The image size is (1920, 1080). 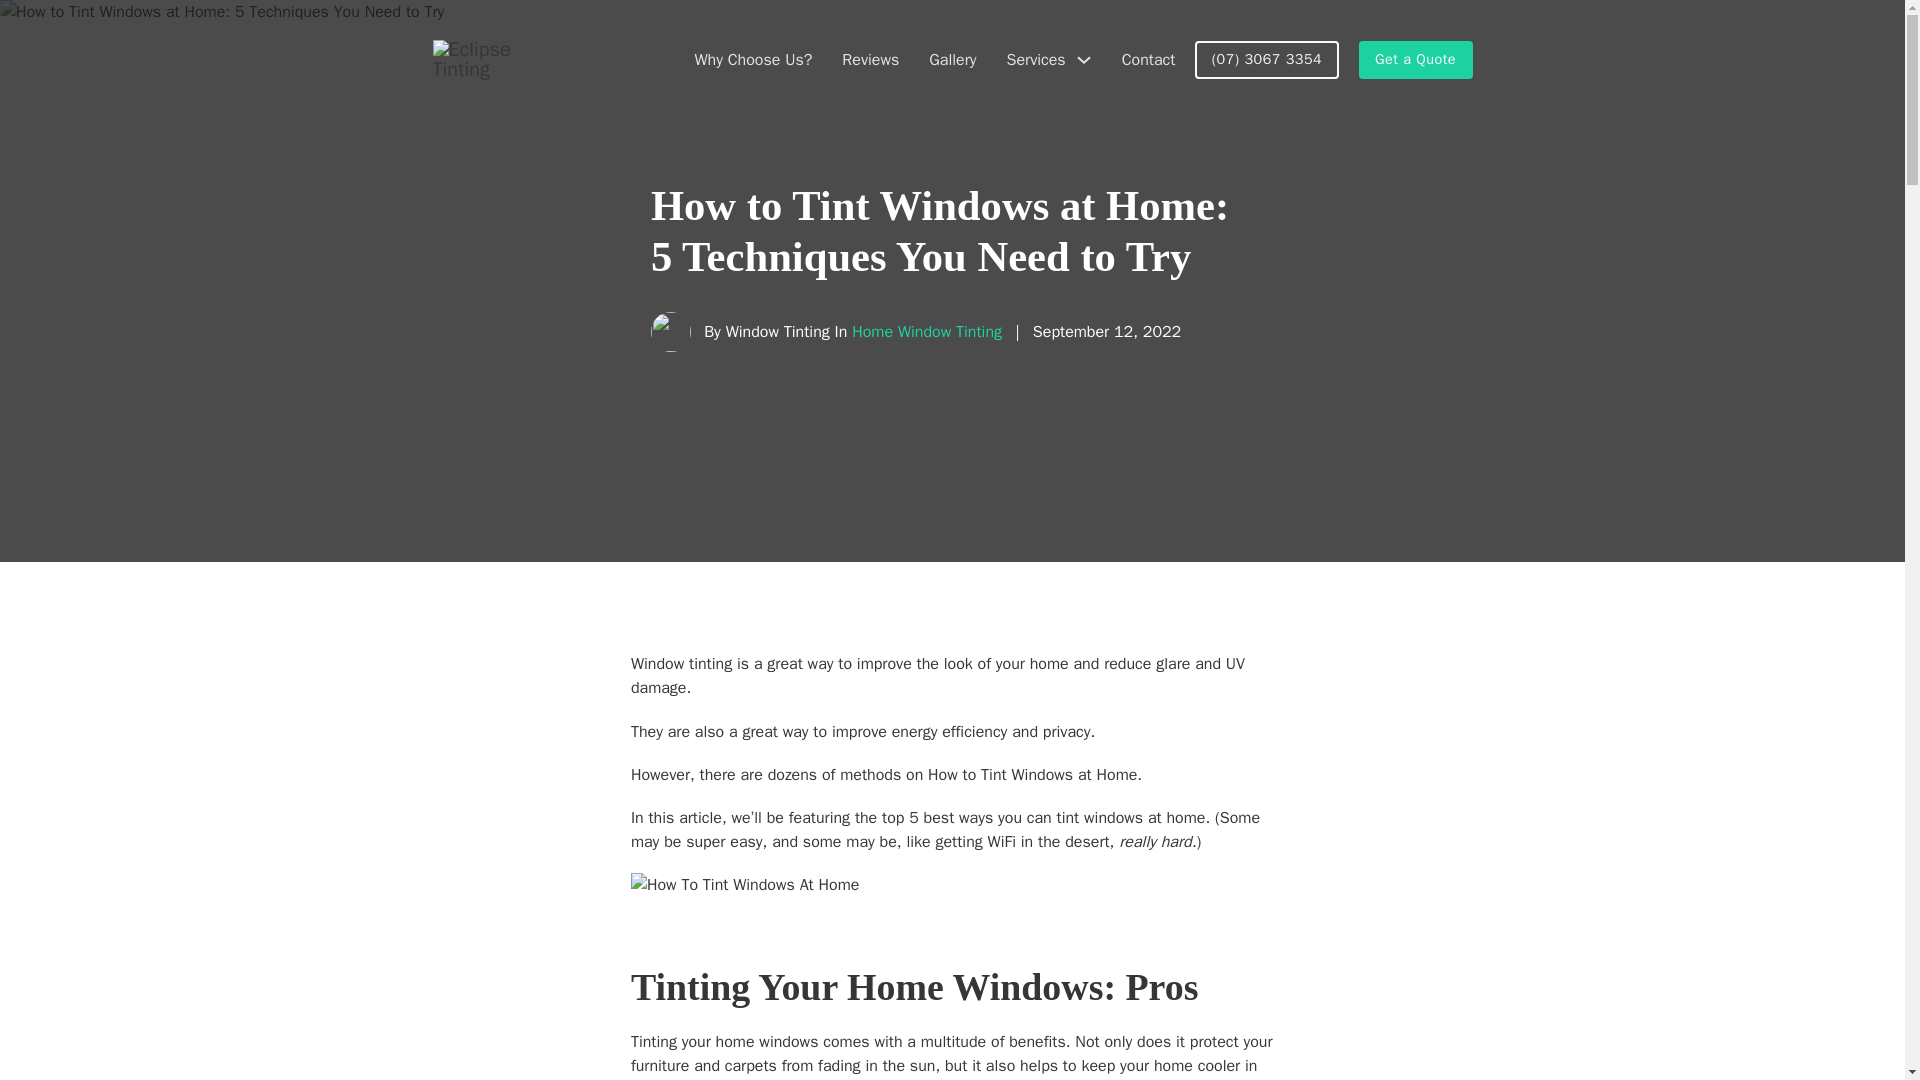 What do you see at coordinates (1416, 59) in the screenshot?
I see `Get a Quote` at bounding box center [1416, 59].